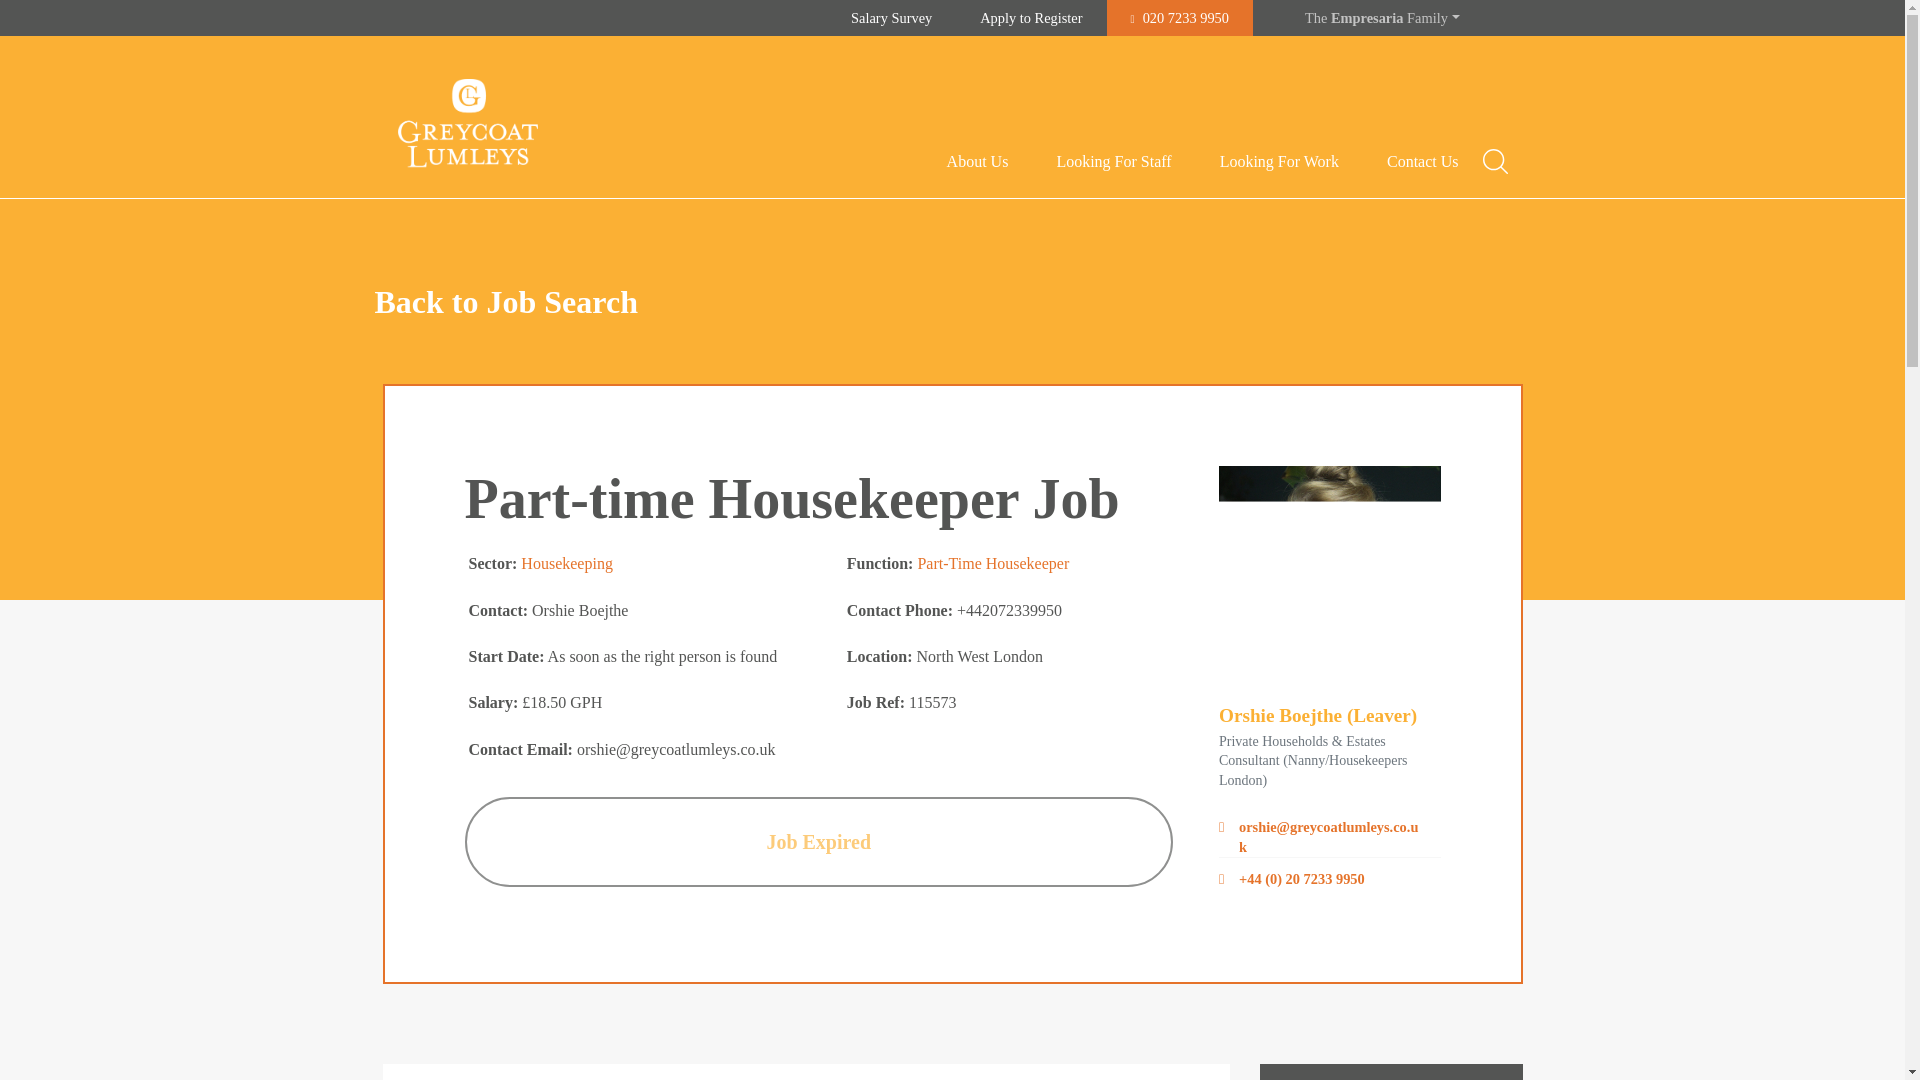 This screenshot has height=1080, width=1920. What do you see at coordinates (566, 564) in the screenshot?
I see `Housekeeping` at bounding box center [566, 564].